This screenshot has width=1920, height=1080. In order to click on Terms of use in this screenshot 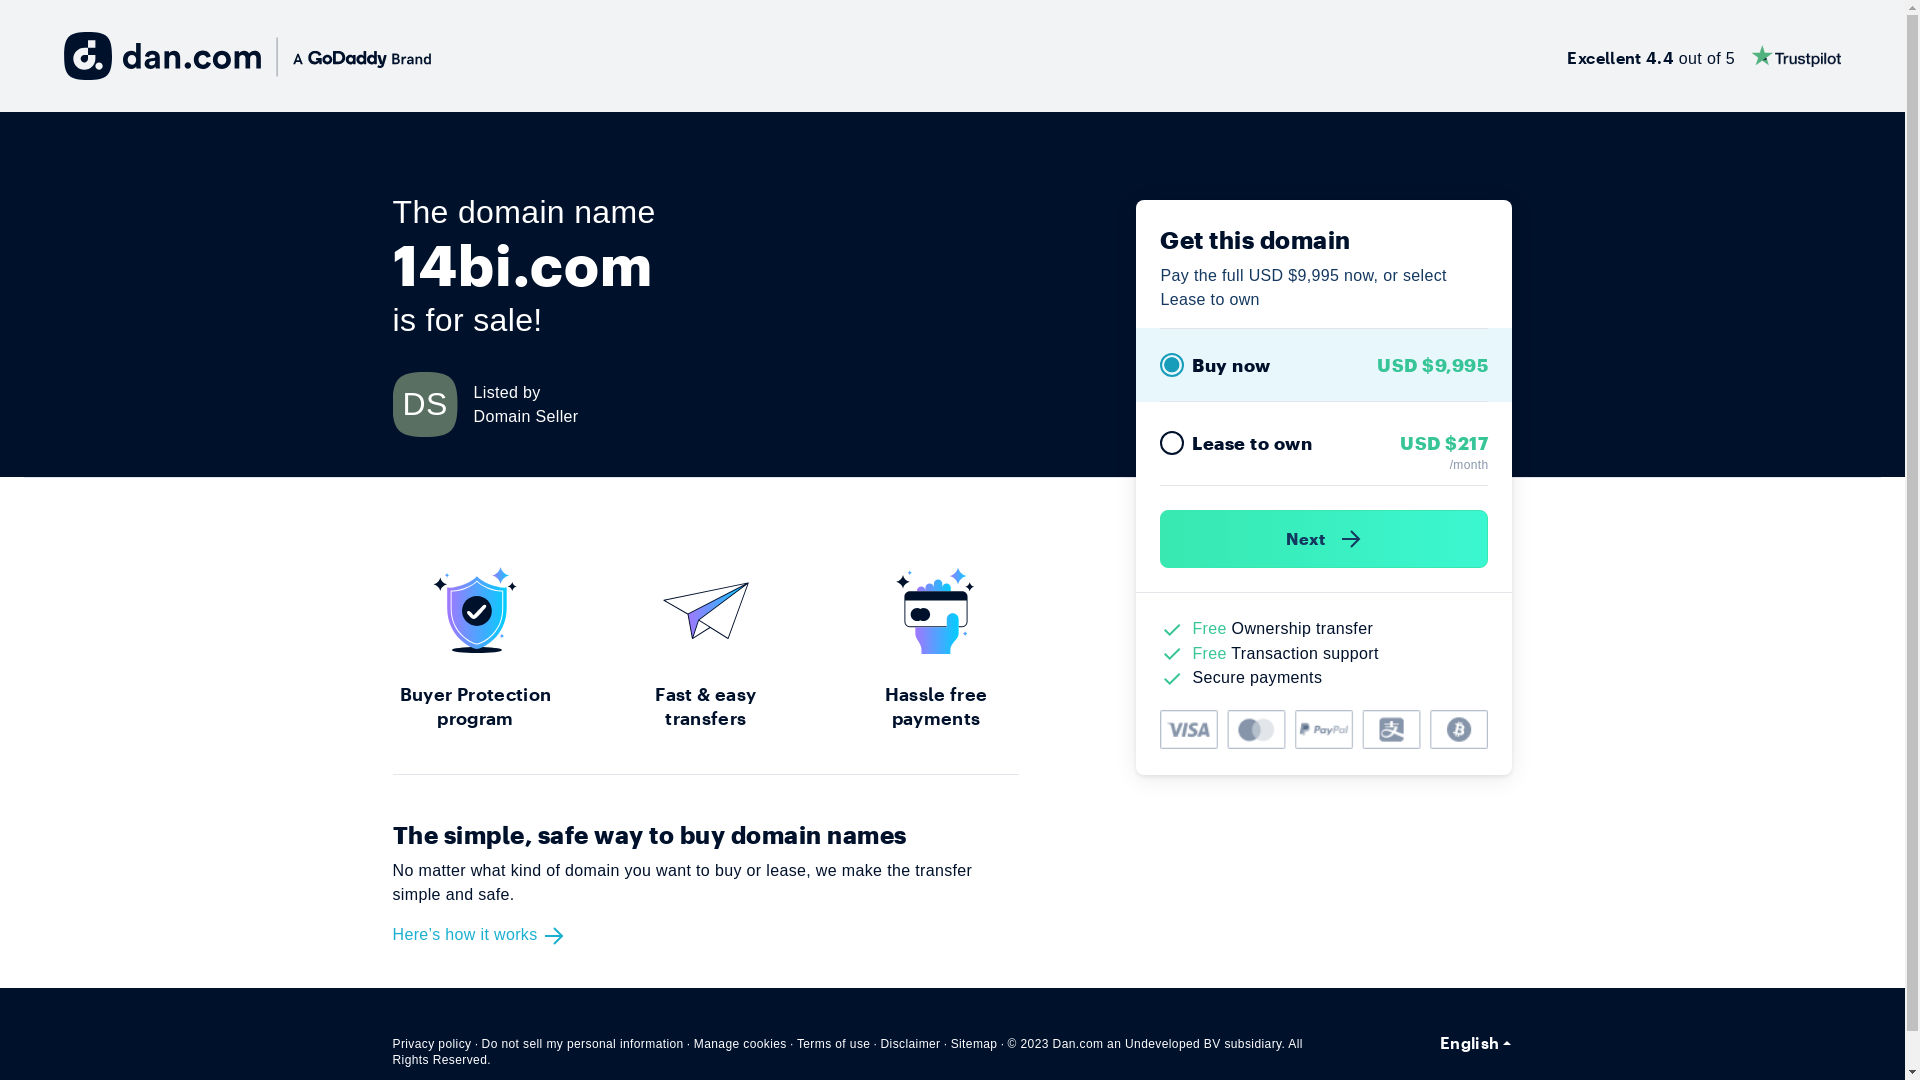, I will do `click(834, 1044)`.